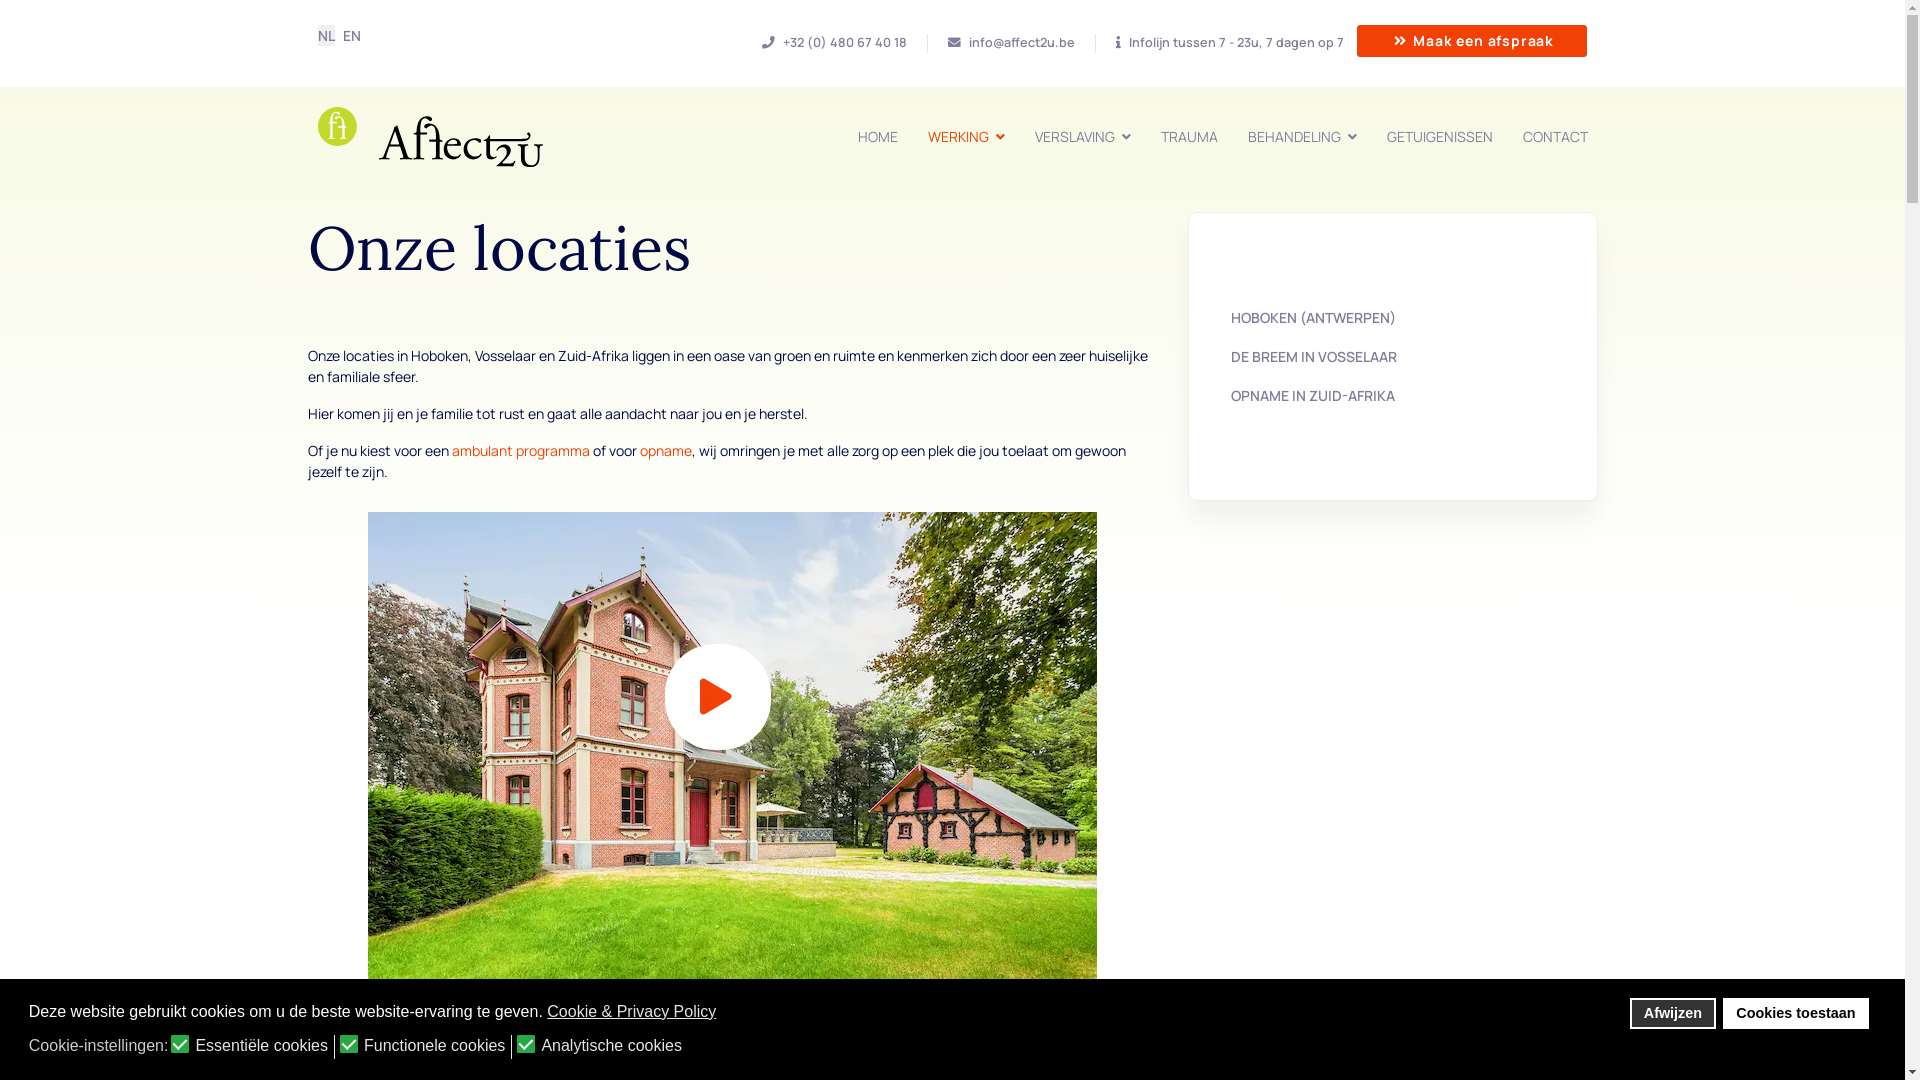 This screenshot has width=1920, height=1080. What do you see at coordinates (966, 136) in the screenshot?
I see `WERKING` at bounding box center [966, 136].